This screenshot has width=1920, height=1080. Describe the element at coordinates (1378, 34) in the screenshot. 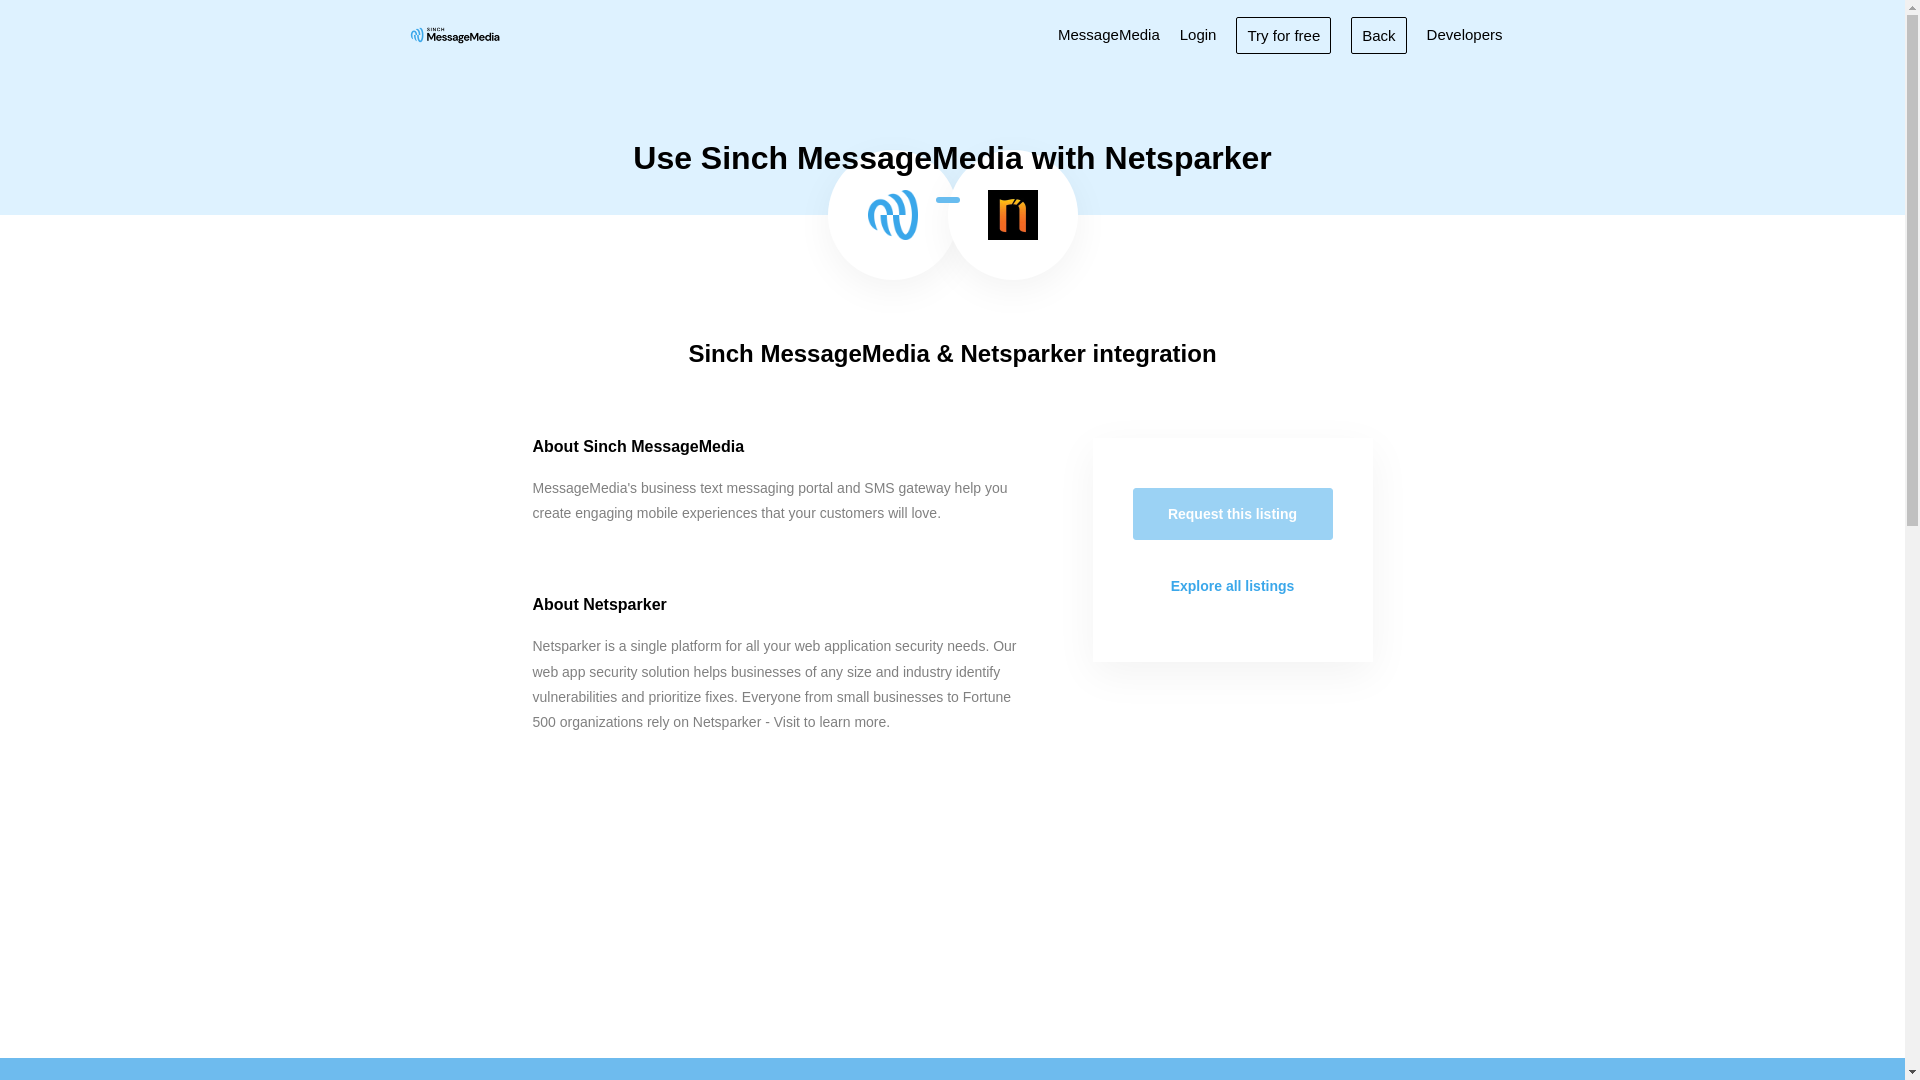

I see `Back` at that location.